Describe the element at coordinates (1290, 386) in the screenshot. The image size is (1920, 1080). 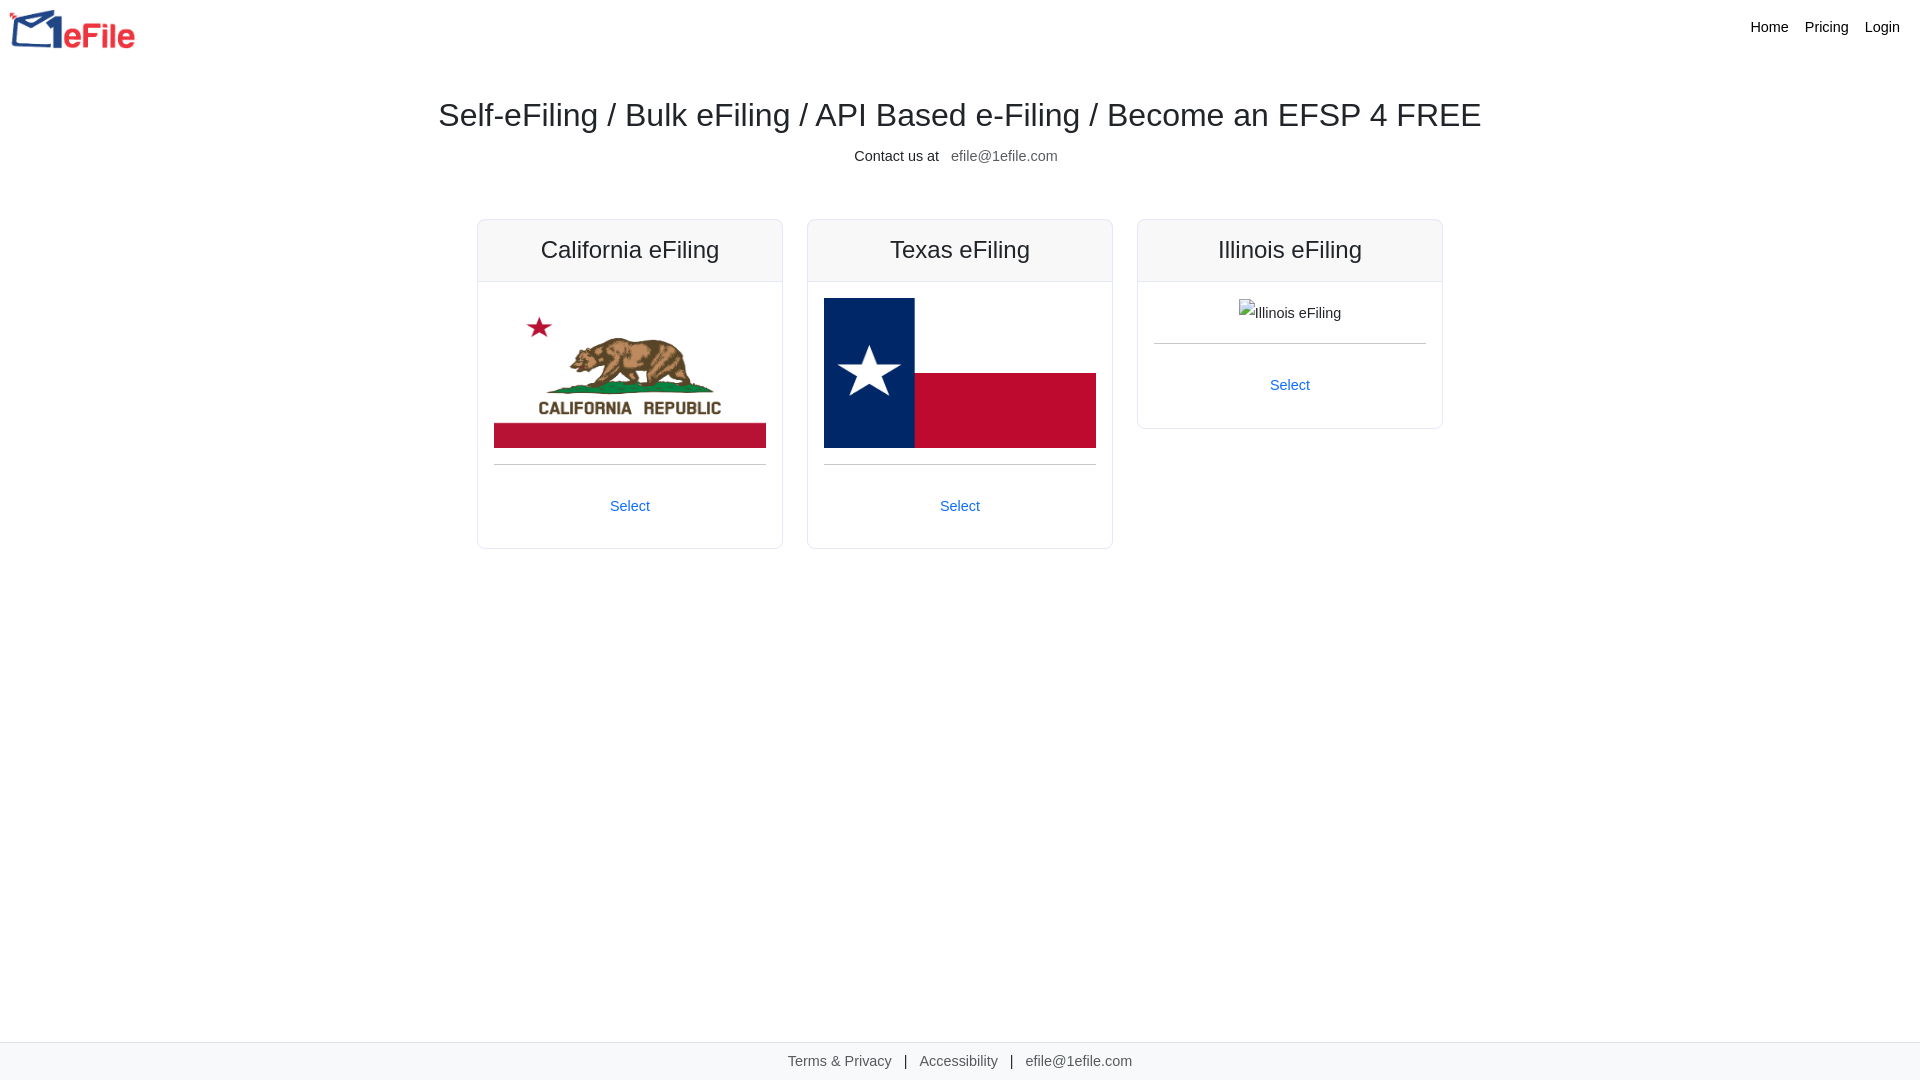
I see `Select` at that location.